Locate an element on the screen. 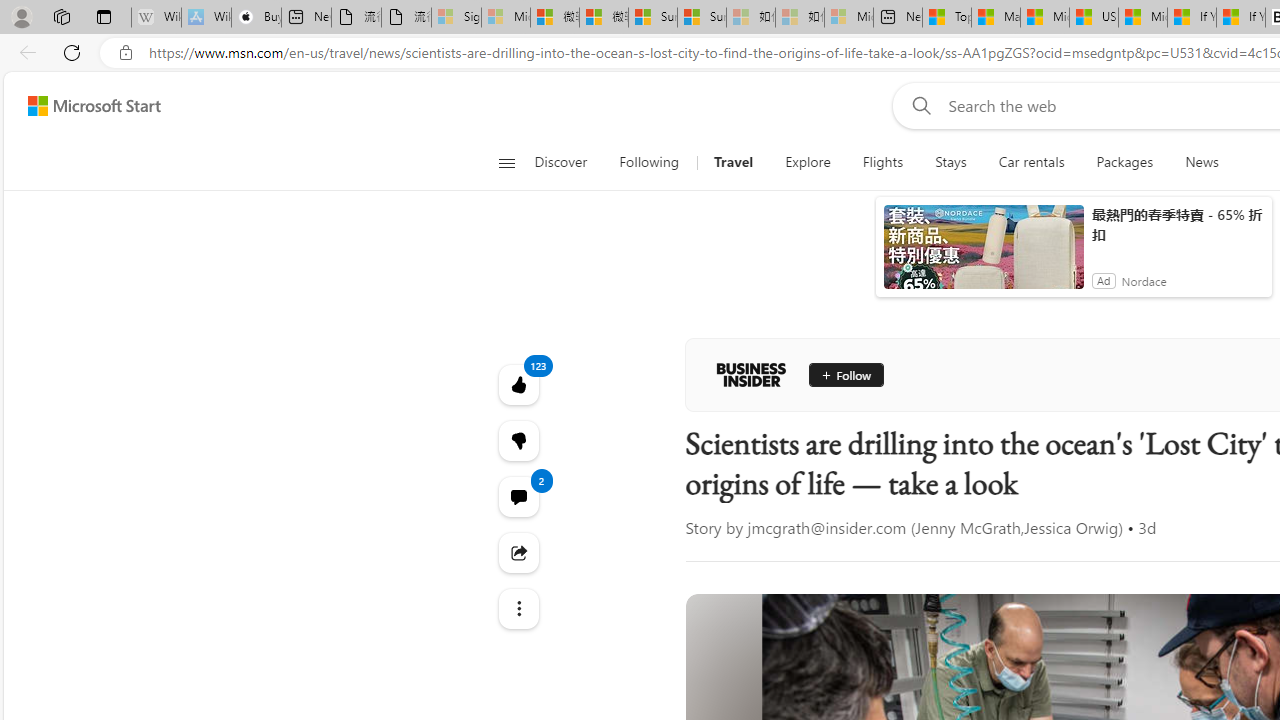  123 Like is located at coordinates (518, 384).